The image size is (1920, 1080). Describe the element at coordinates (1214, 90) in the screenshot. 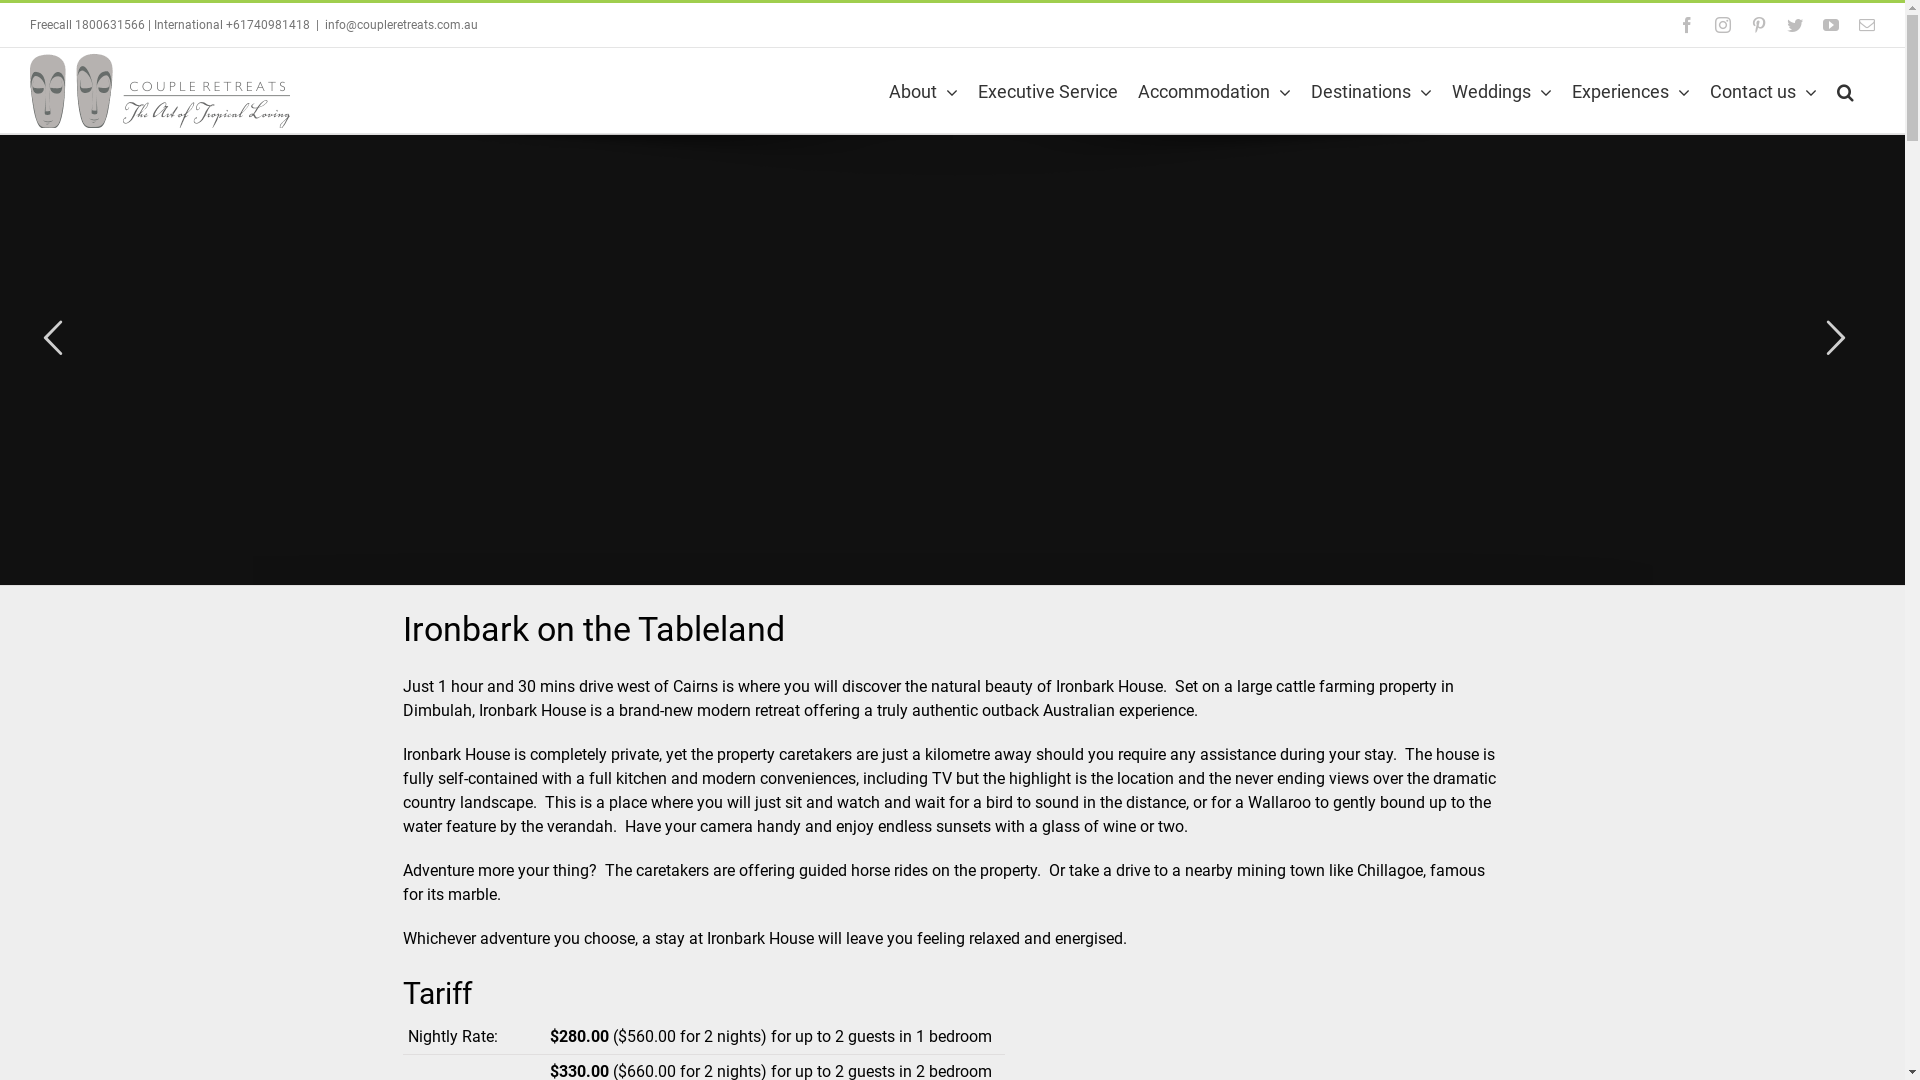

I see `Accommodation` at that location.